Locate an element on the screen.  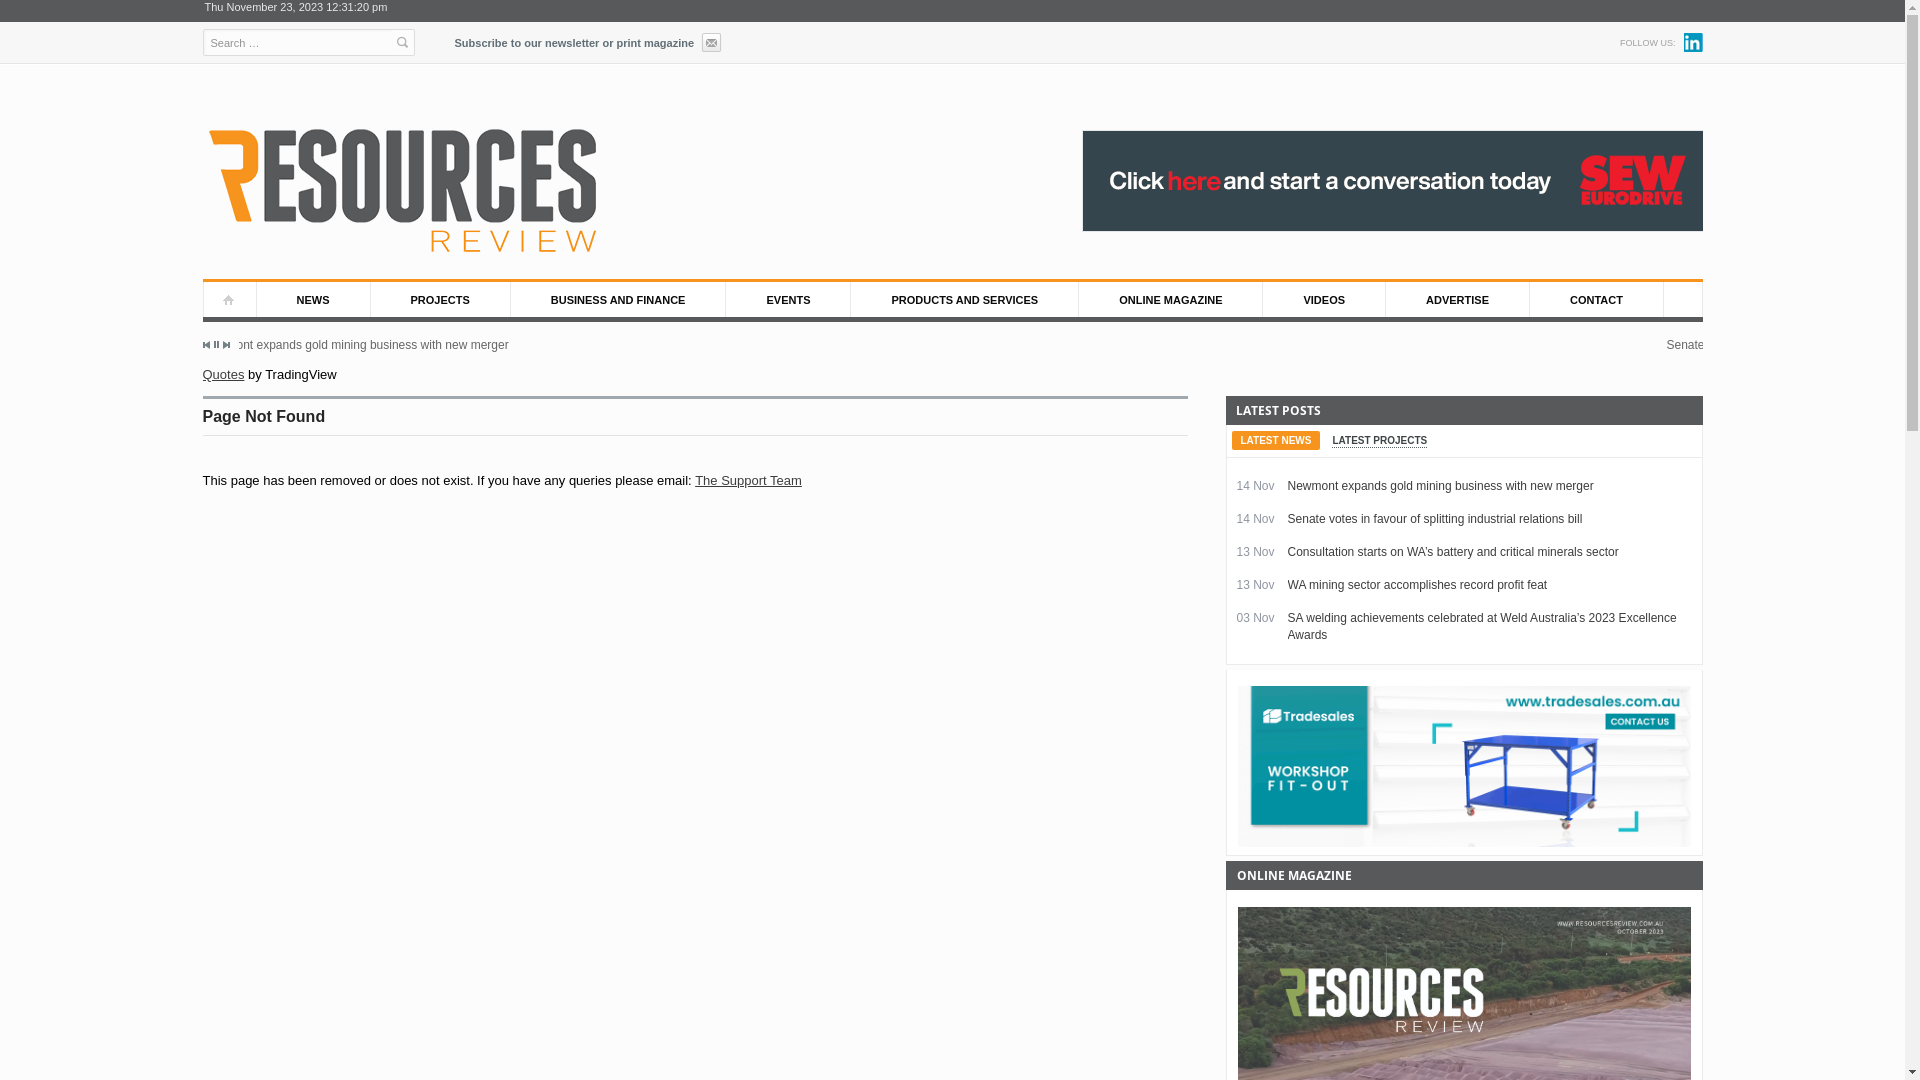
Newmont expands gold mining business with new merger is located at coordinates (934, 345).